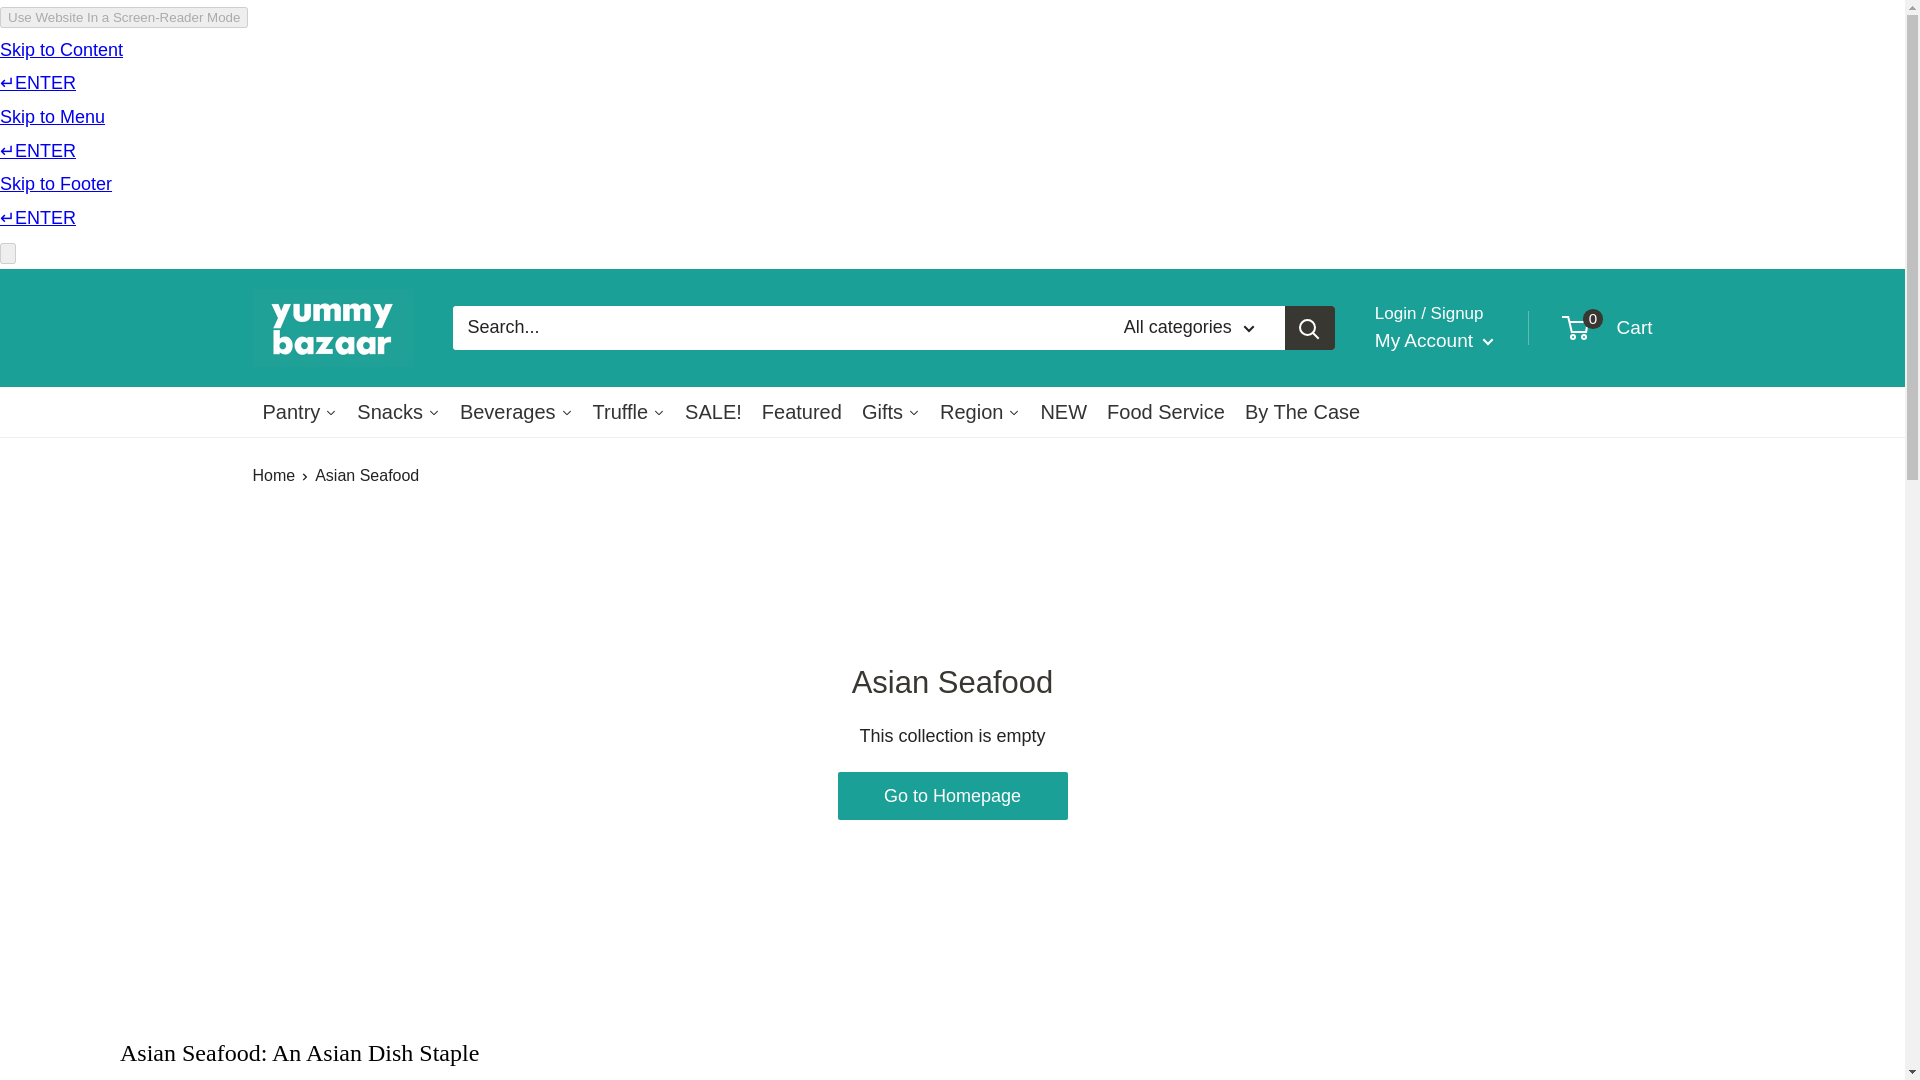 This screenshot has height=1080, width=1920. I want to click on Truffle, so click(629, 412).